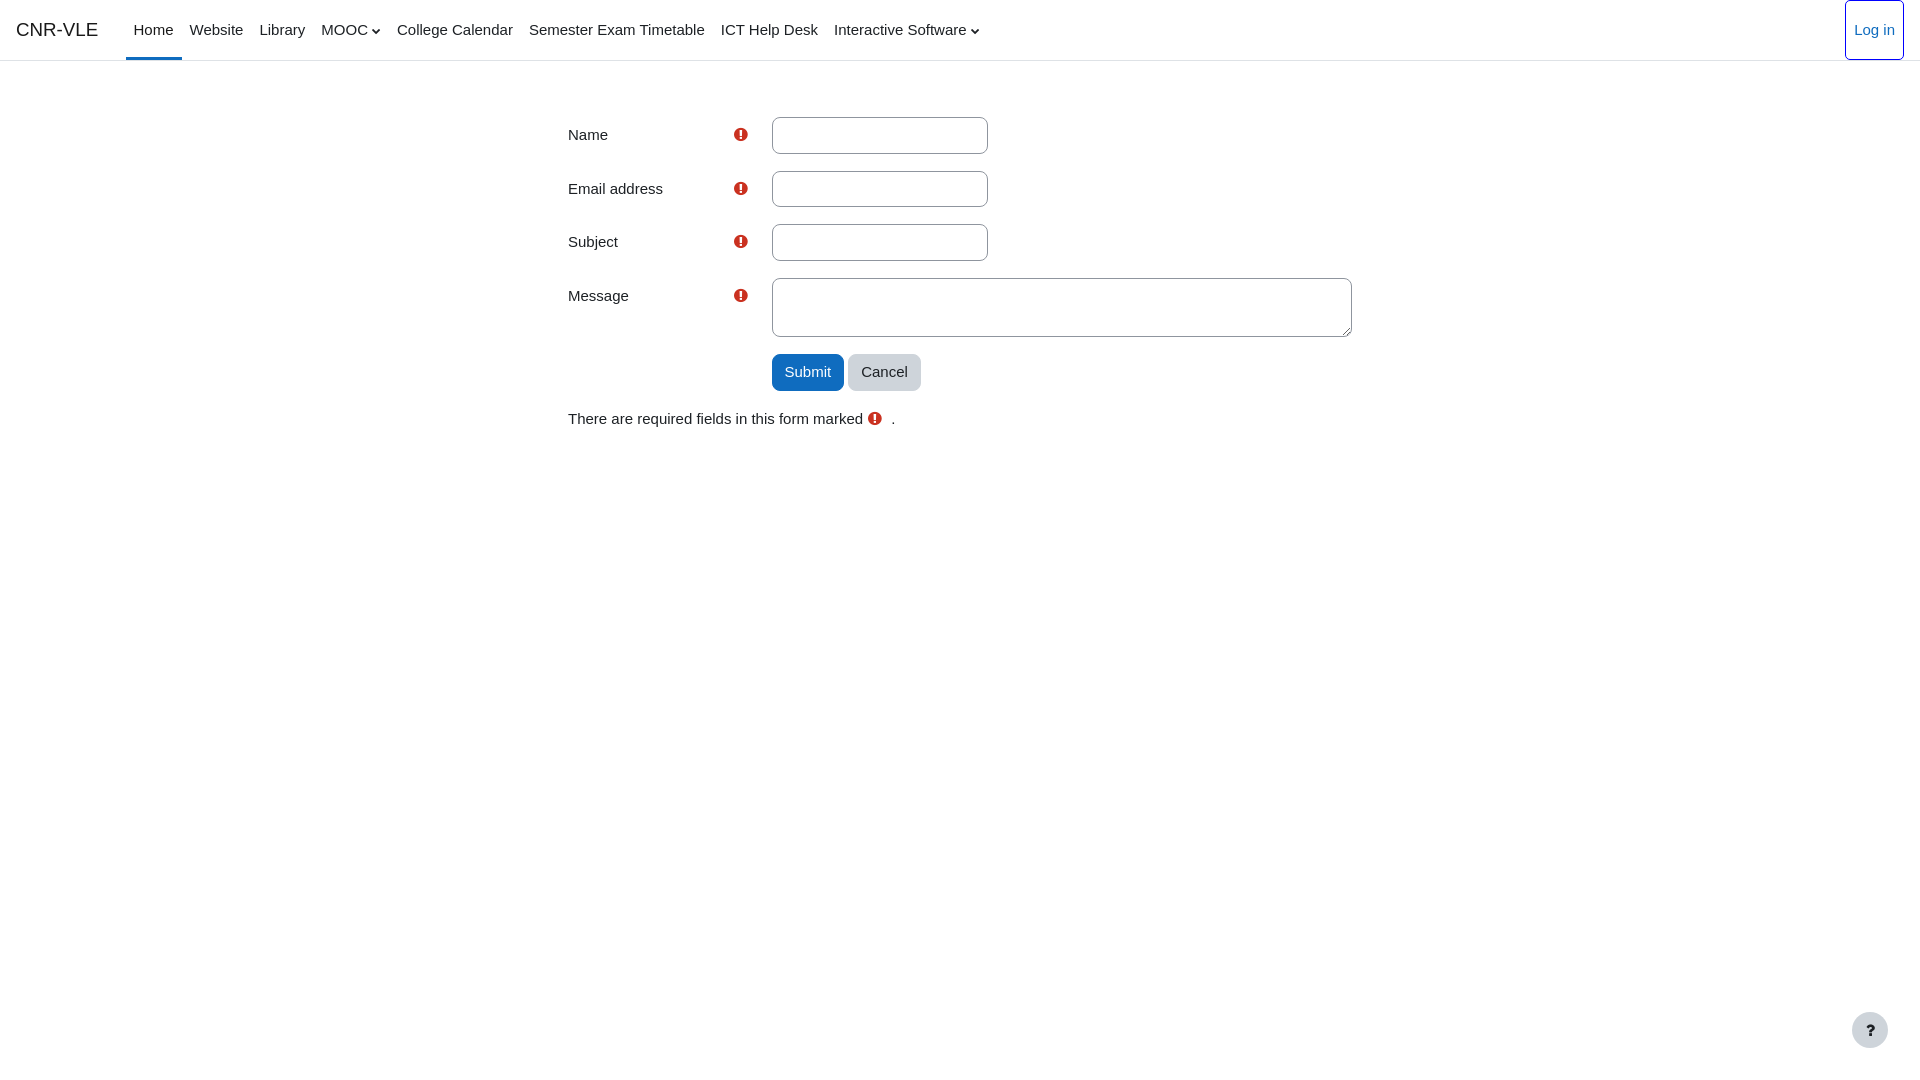  Describe the element at coordinates (740, 294) in the screenshot. I see `Required` at that location.